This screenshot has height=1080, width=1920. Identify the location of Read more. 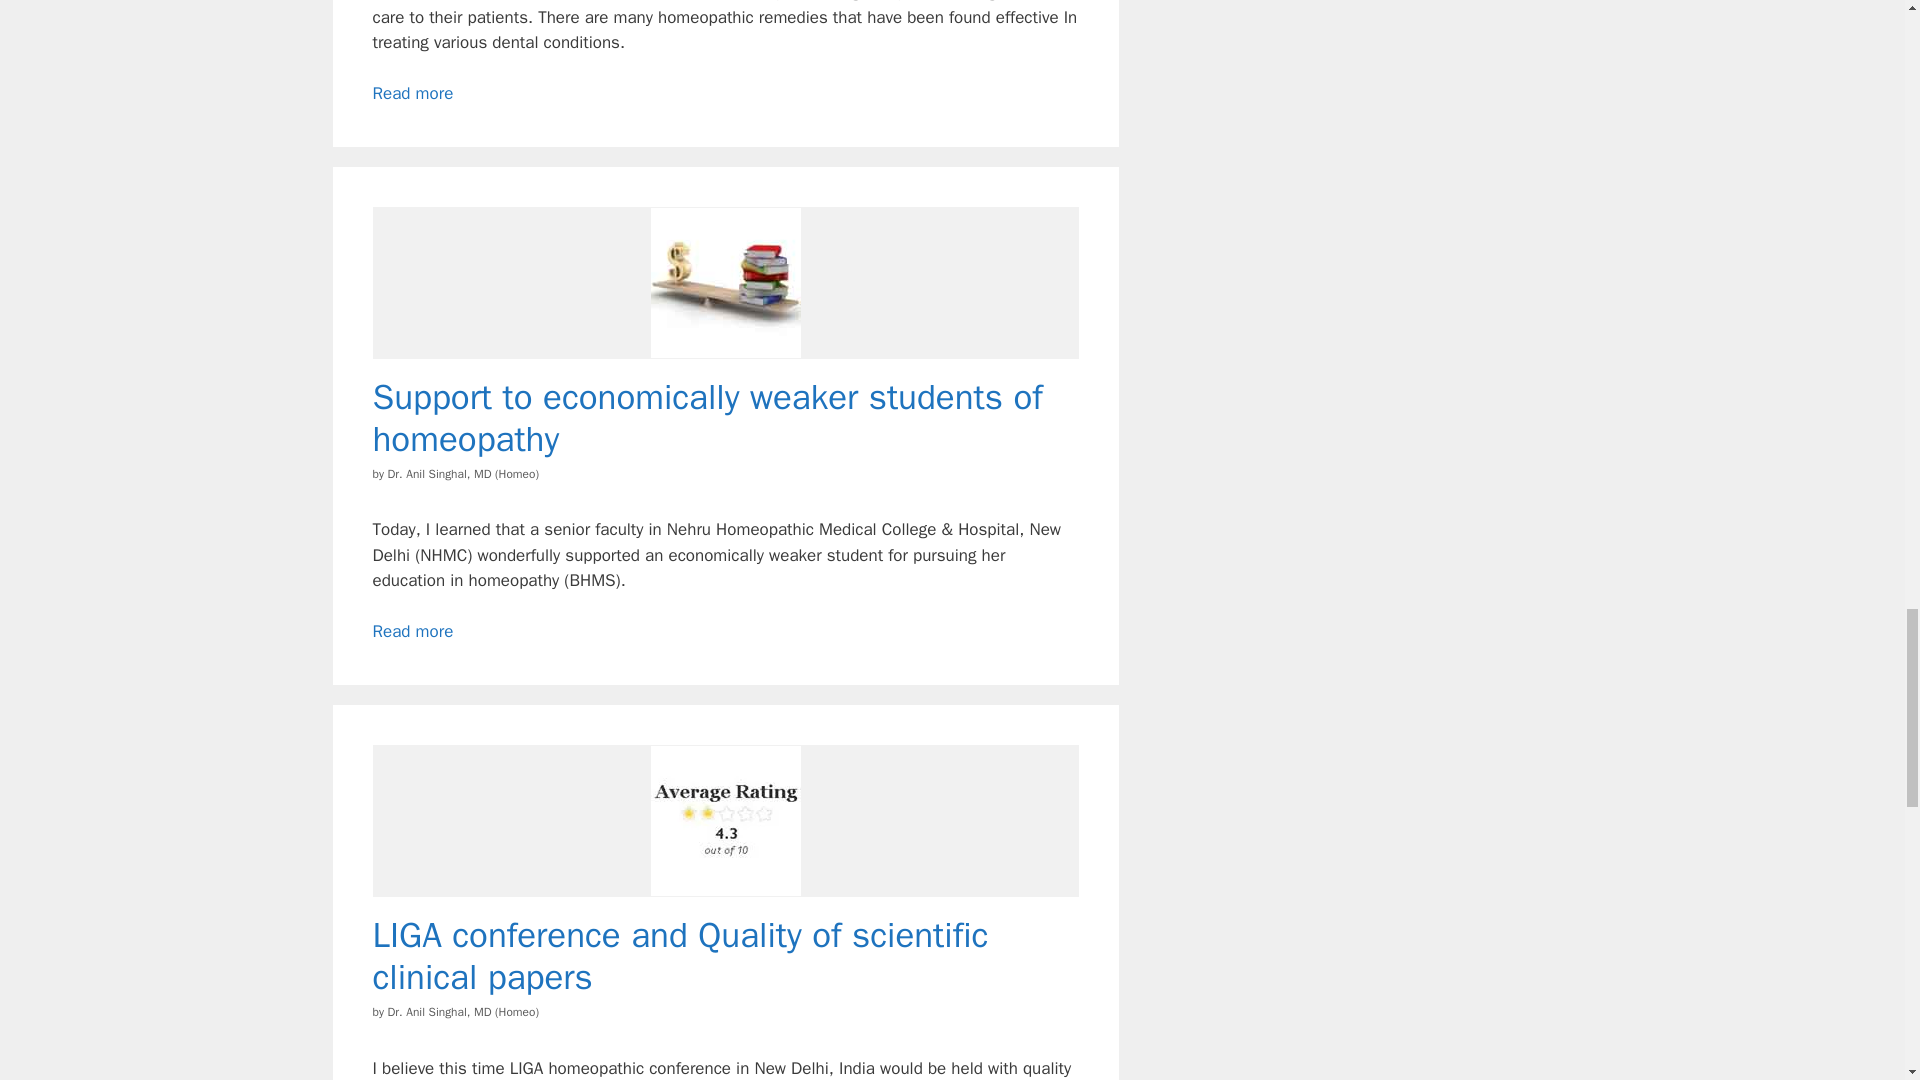
(412, 631).